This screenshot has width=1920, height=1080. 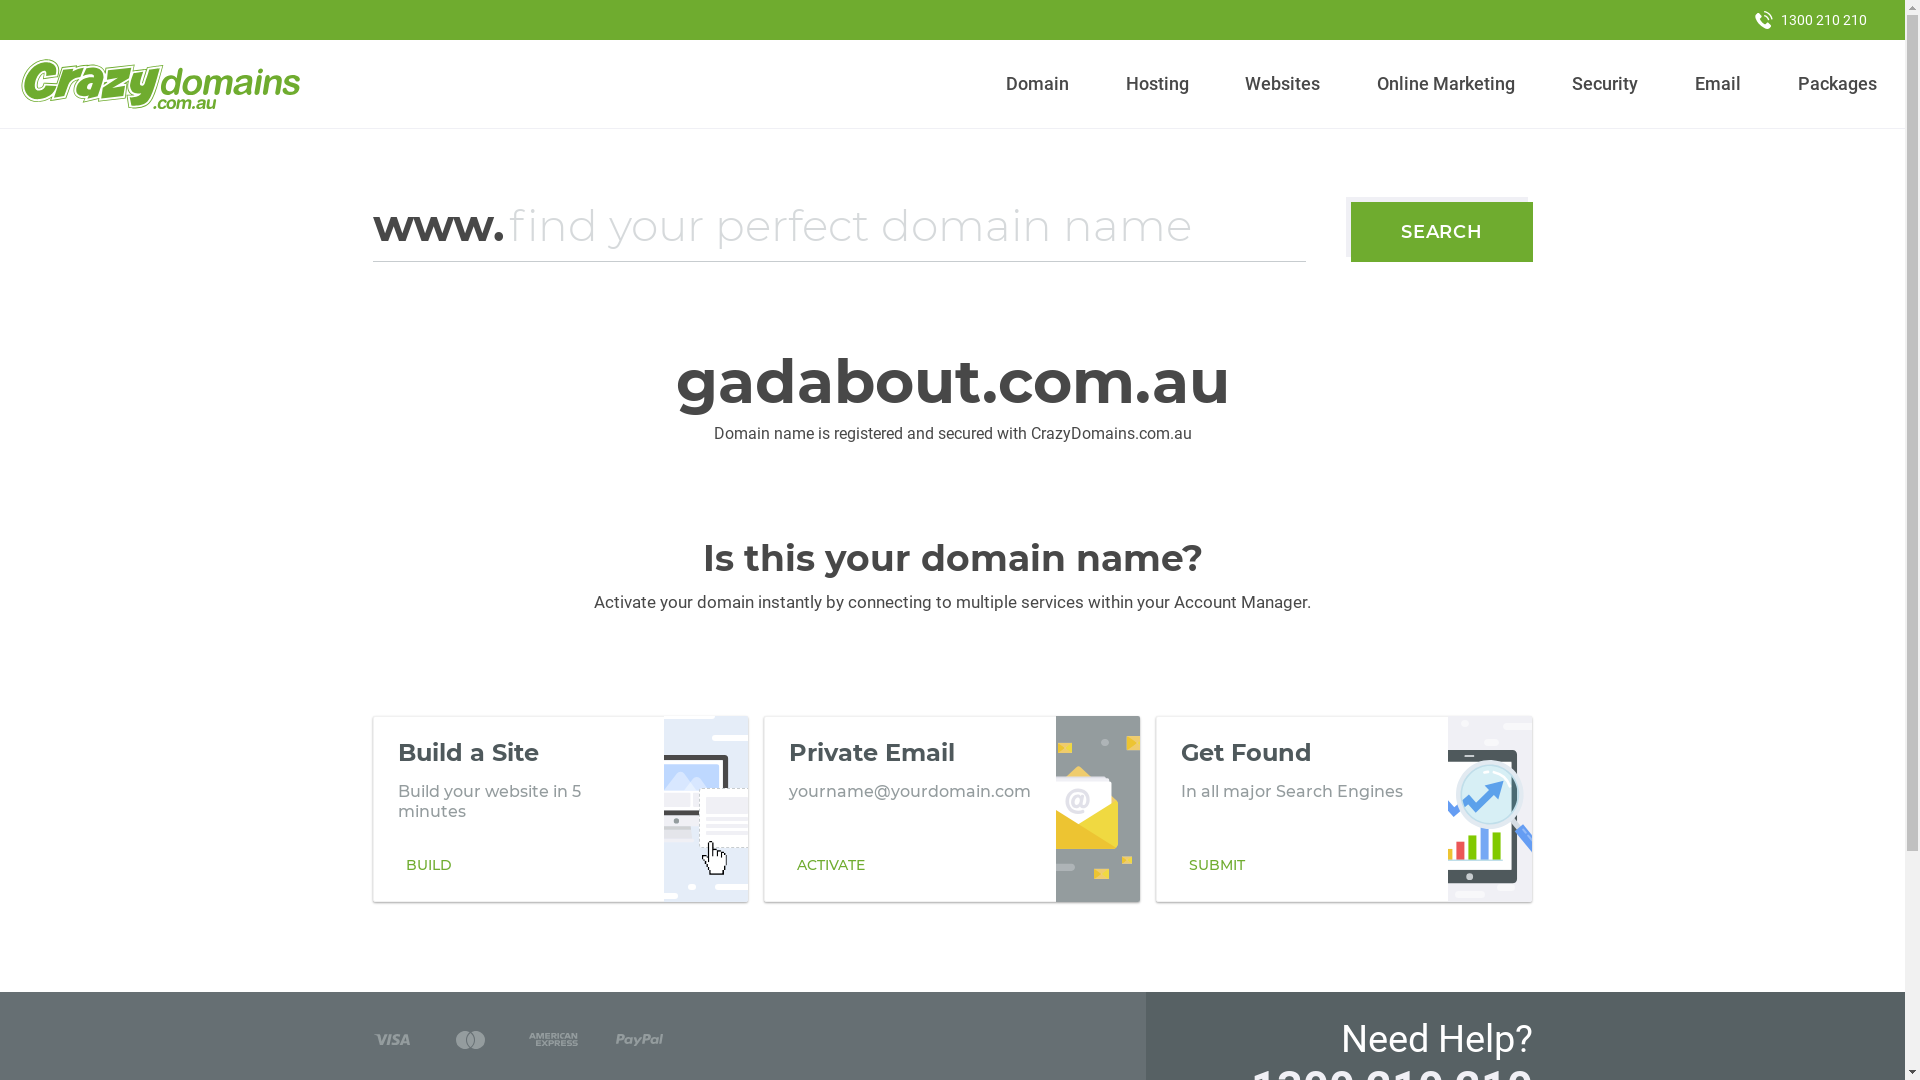 What do you see at coordinates (1718, 84) in the screenshot?
I see `Email` at bounding box center [1718, 84].